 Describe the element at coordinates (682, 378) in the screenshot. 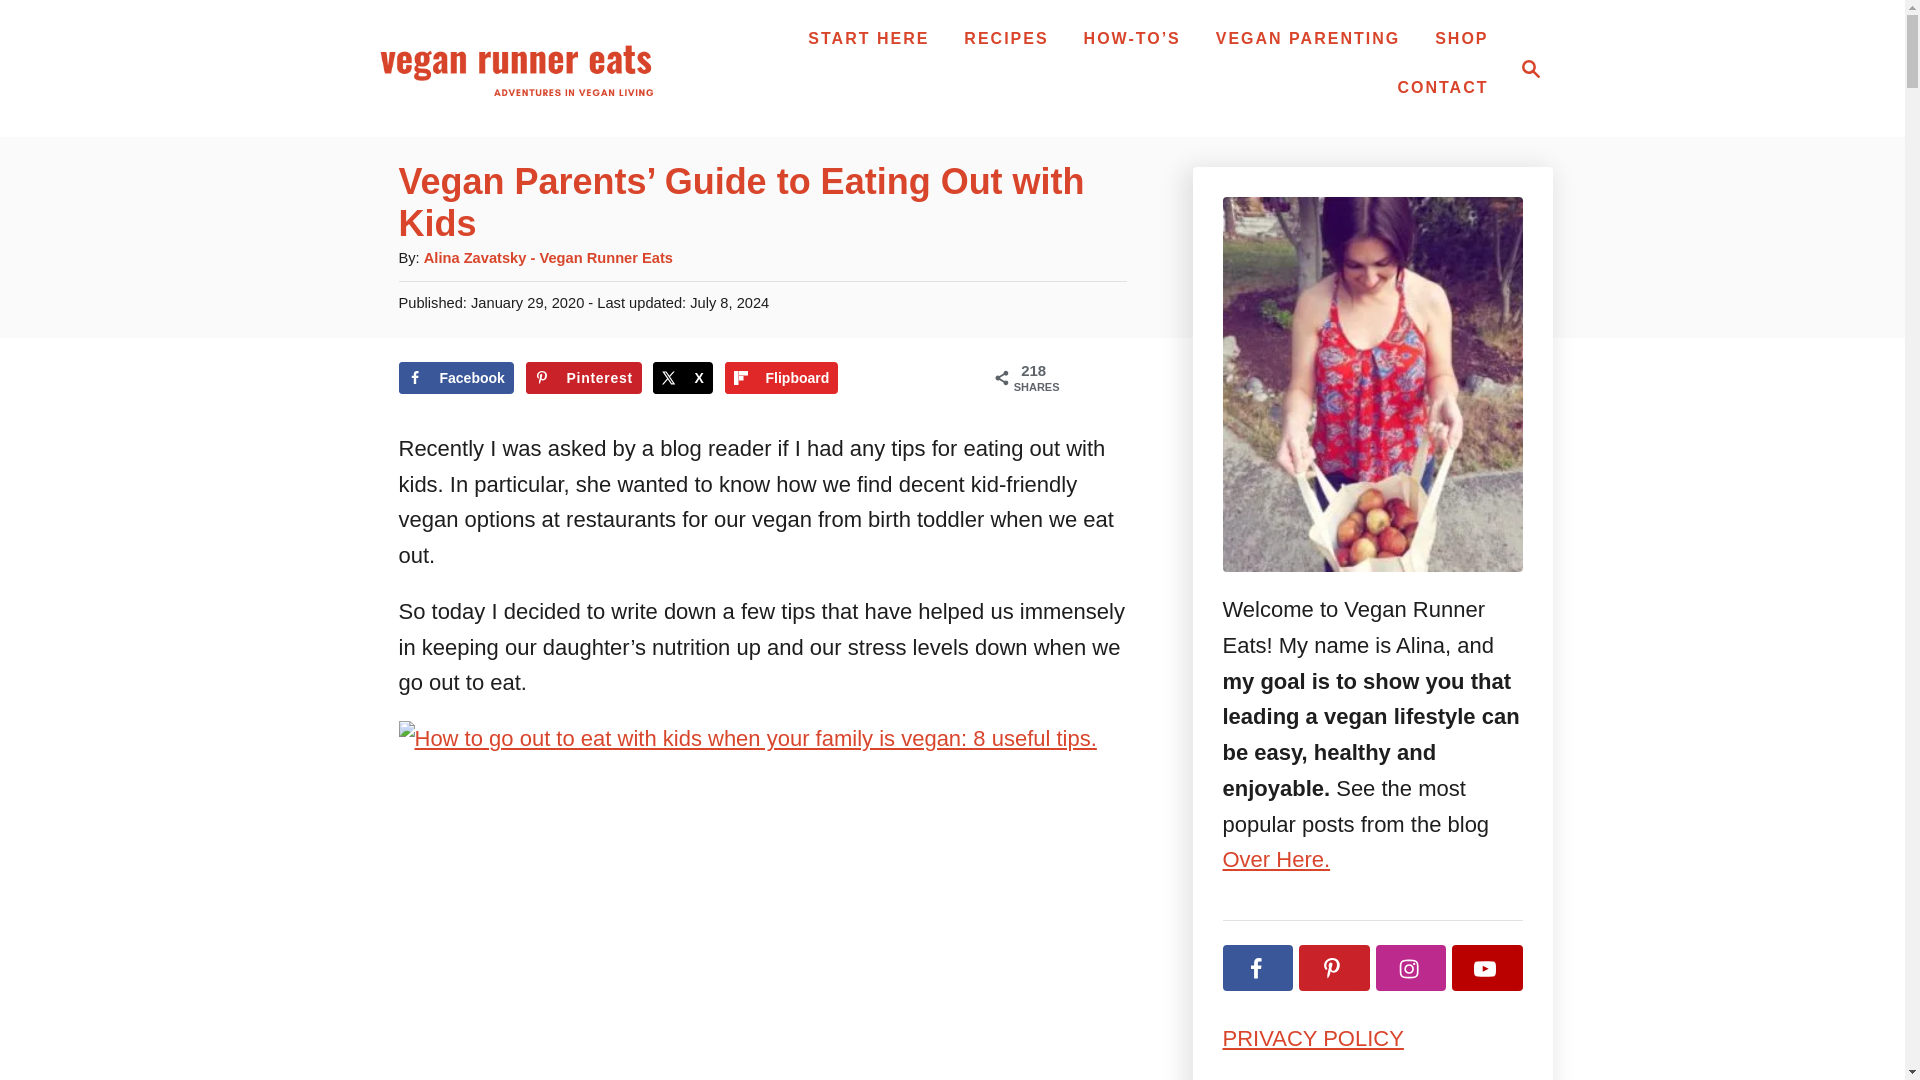

I see `Share on X` at that location.